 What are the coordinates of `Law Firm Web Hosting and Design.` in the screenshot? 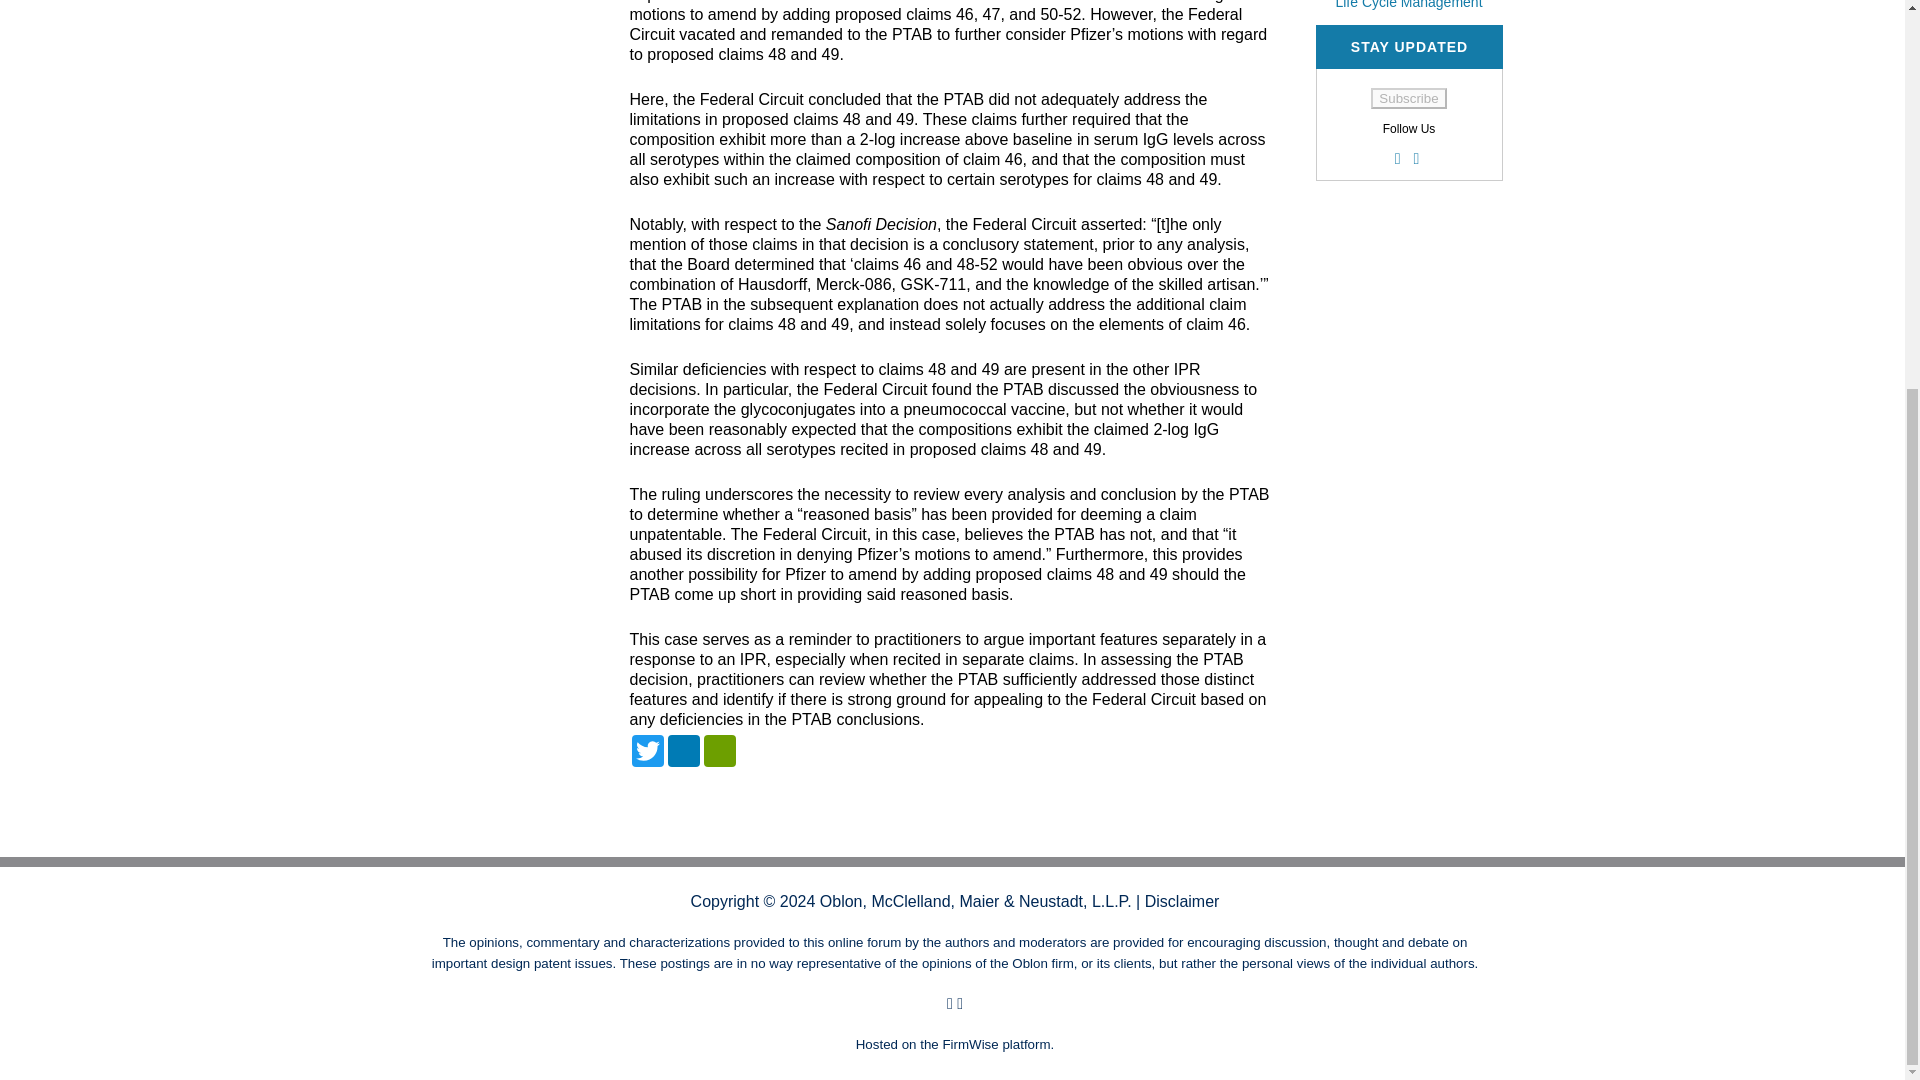 It's located at (970, 1044).